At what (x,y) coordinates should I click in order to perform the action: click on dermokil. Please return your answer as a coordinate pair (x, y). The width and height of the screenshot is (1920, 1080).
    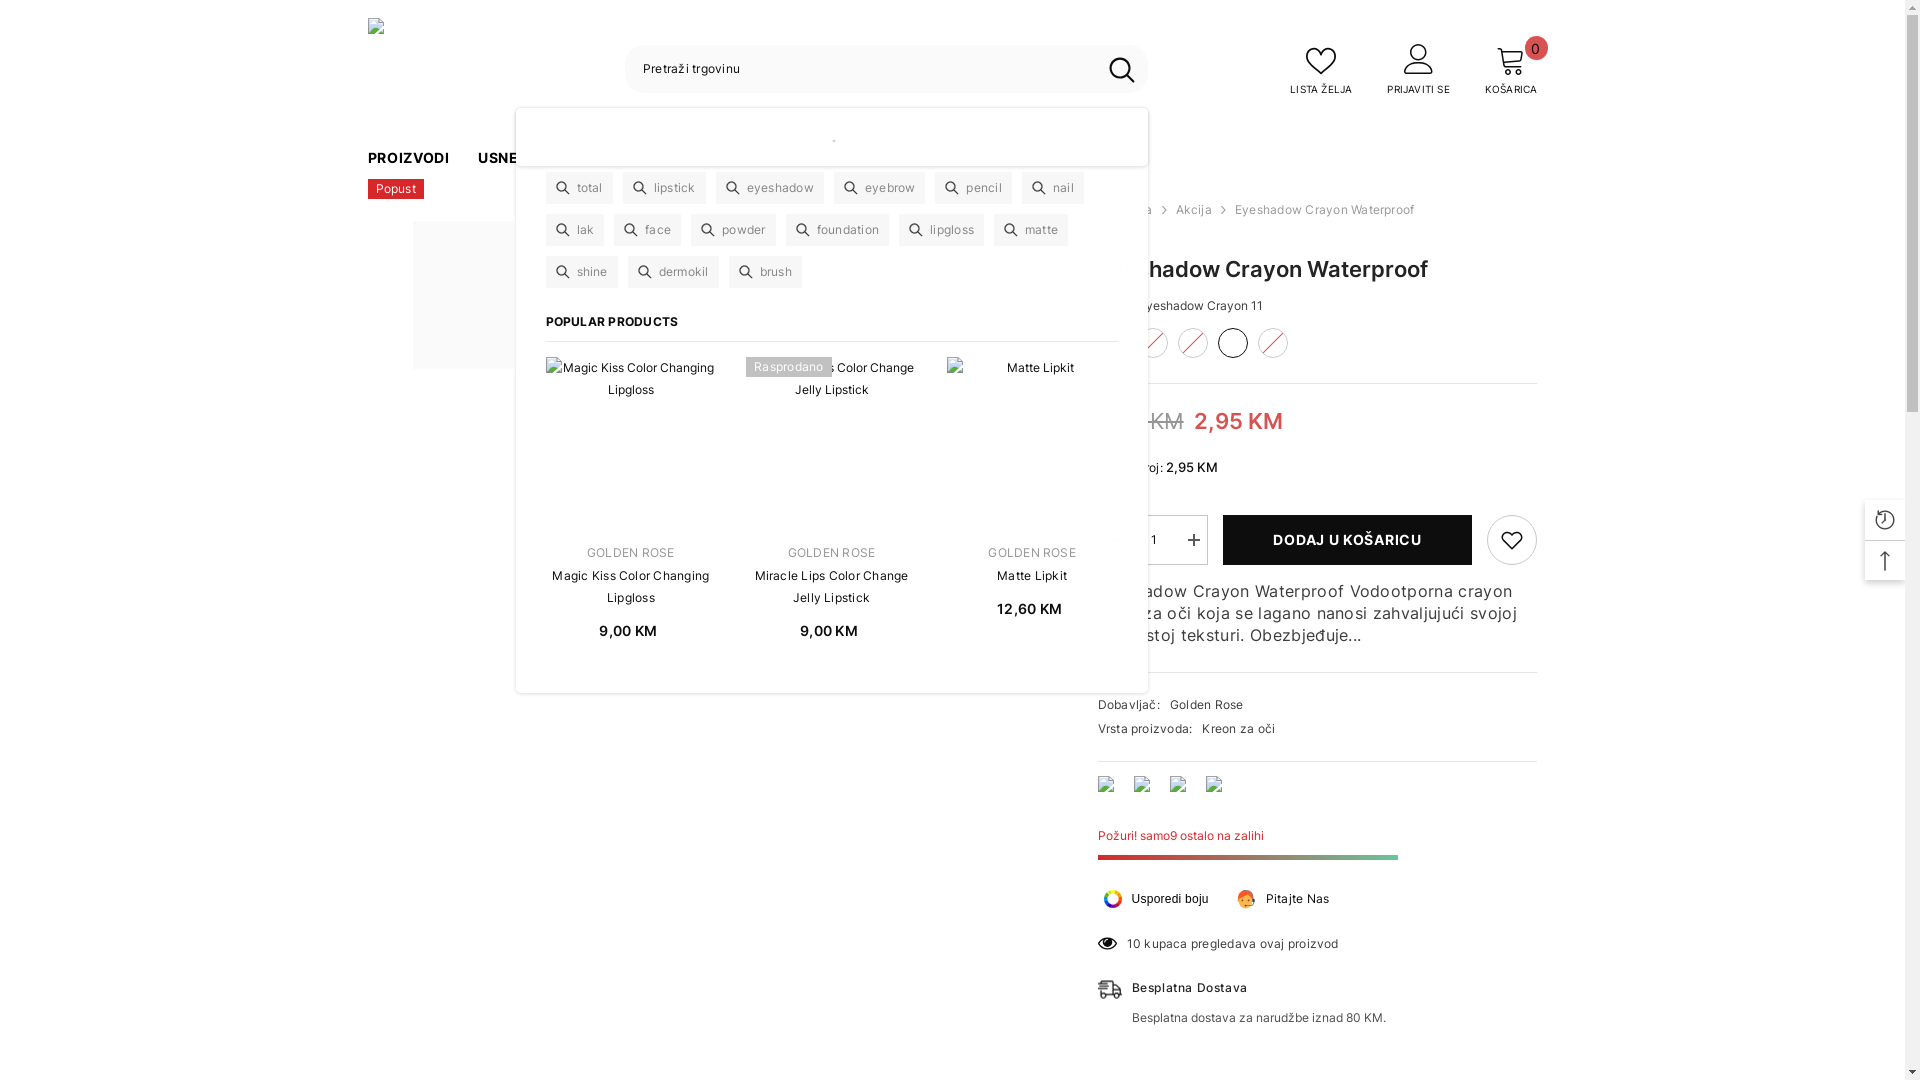
    Looking at the image, I should click on (674, 272).